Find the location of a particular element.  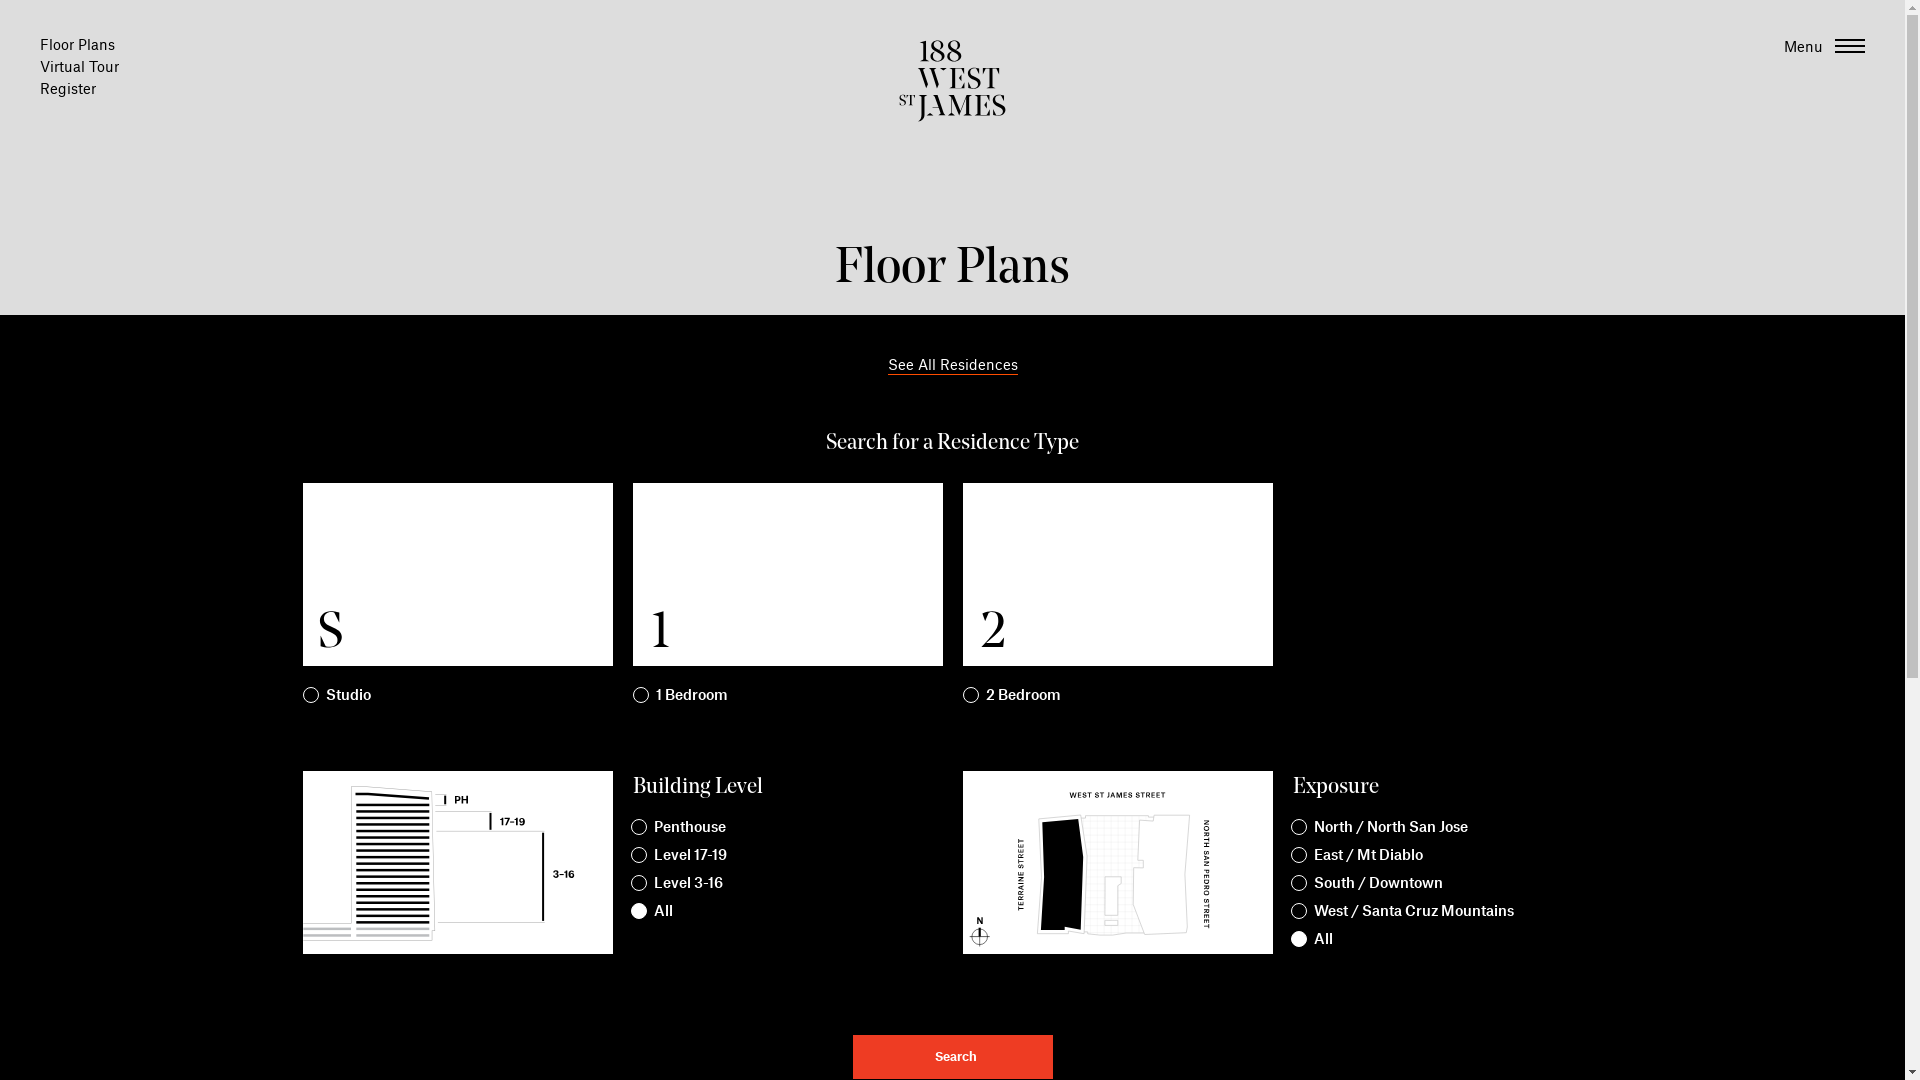

All is located at coordinates (1318, 938).